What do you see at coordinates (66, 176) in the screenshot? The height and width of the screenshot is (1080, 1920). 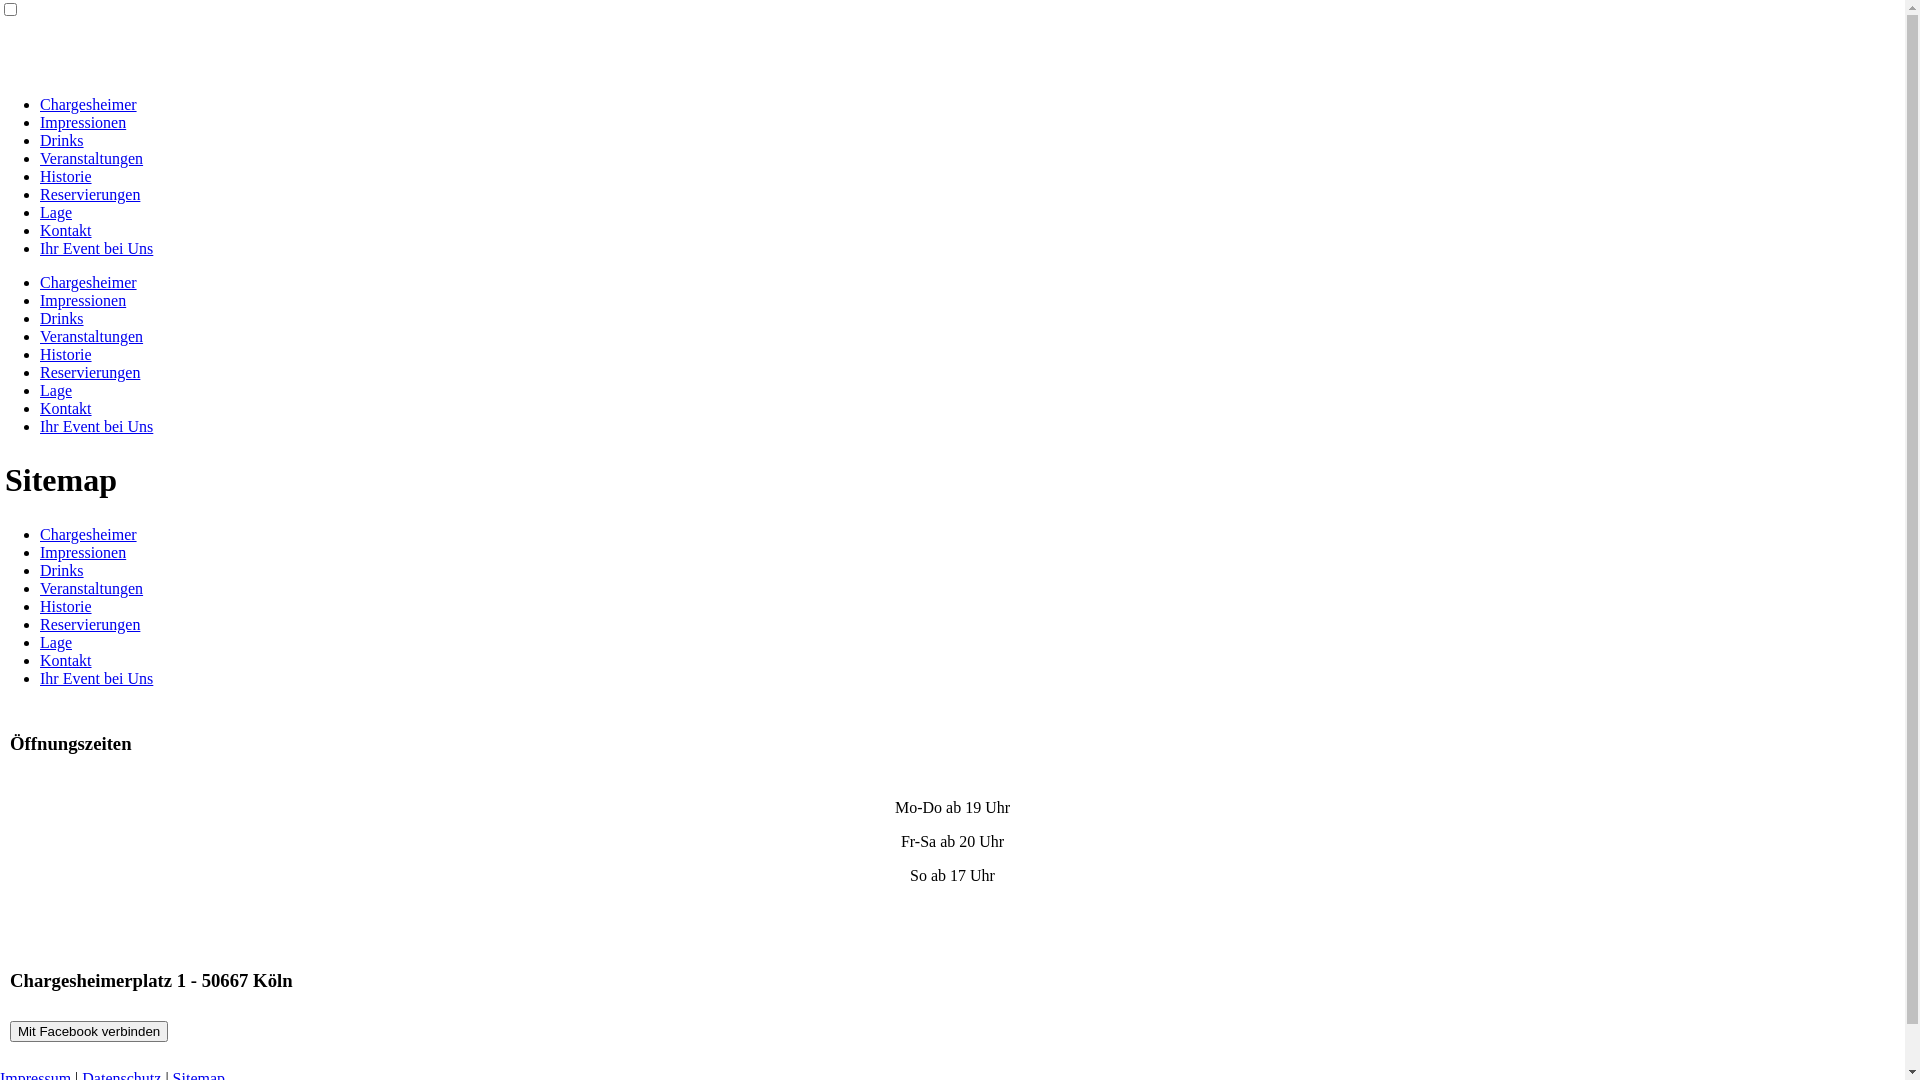 I see `Historie` at bounding box center [66, 176].